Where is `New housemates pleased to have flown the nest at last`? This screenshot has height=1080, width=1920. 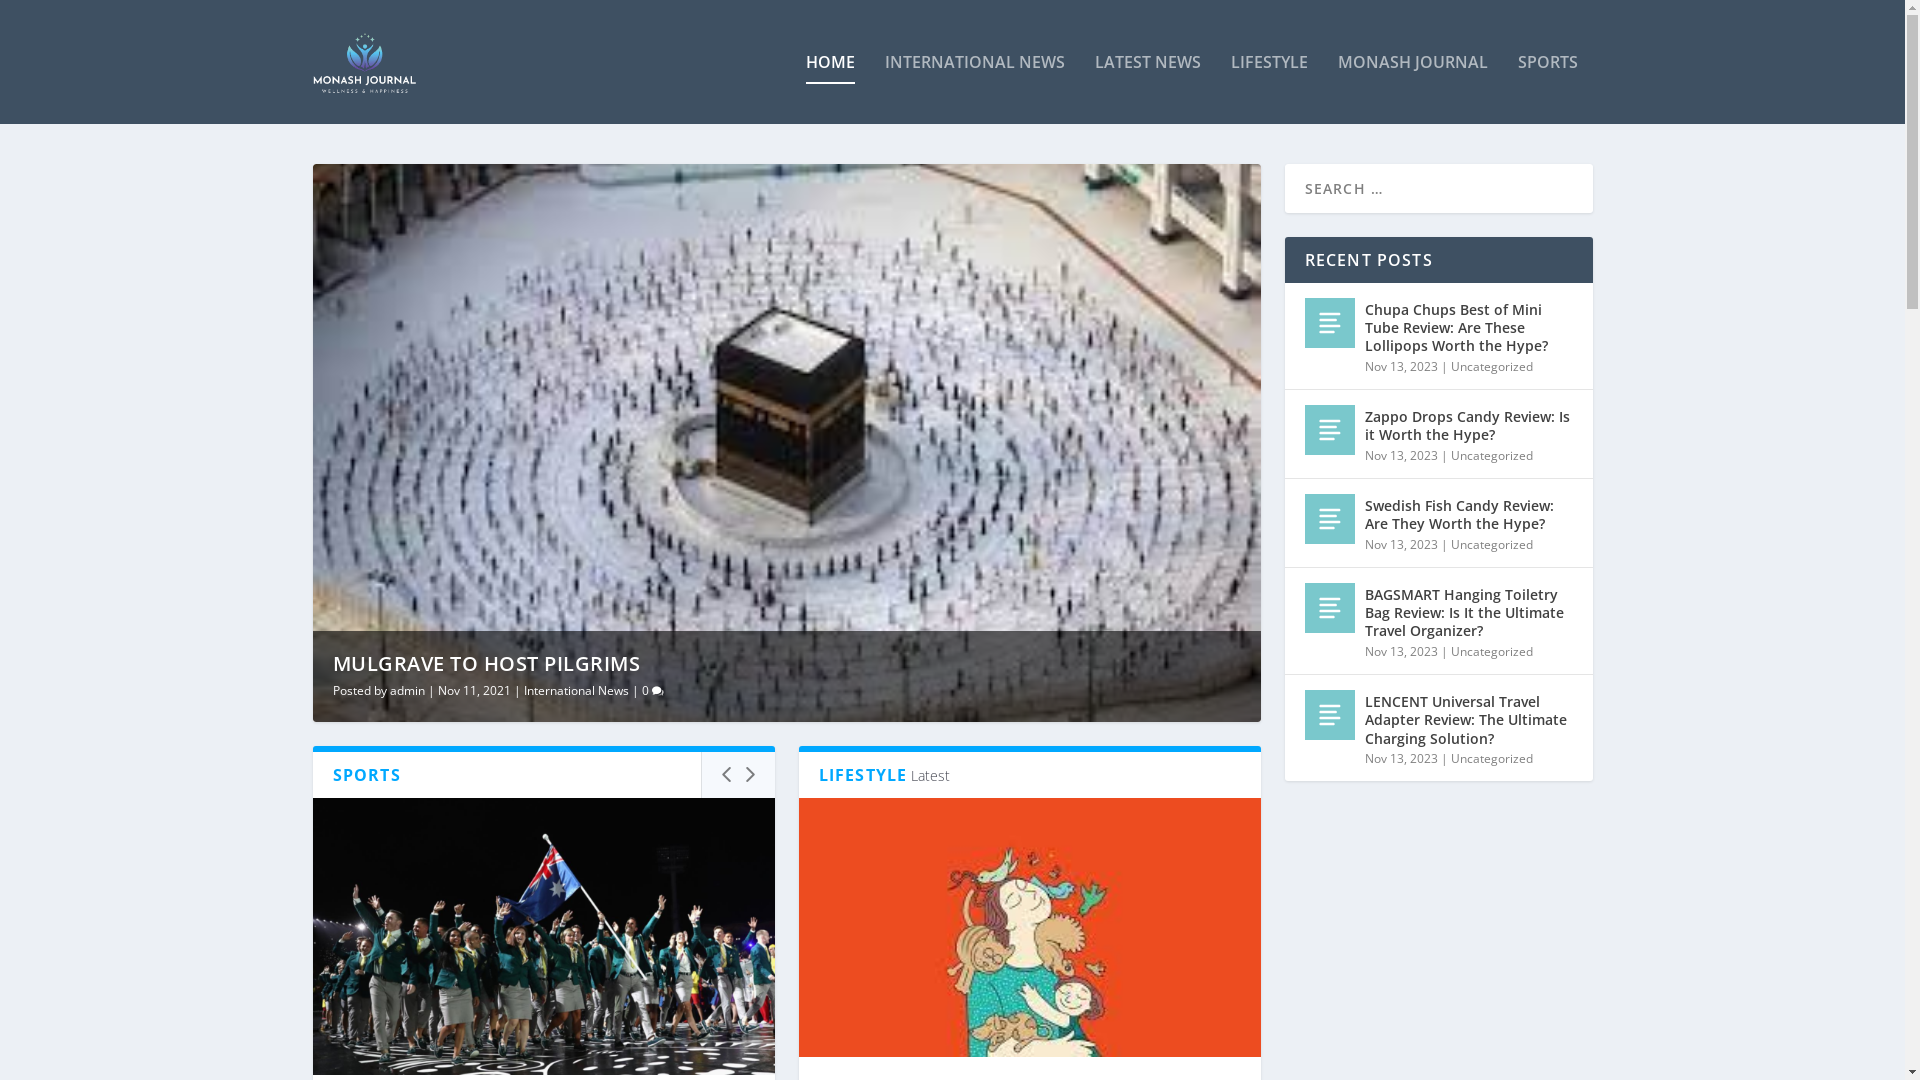 New housemates pleased to have flown the nest at last is located at coordinates (1029, 928).